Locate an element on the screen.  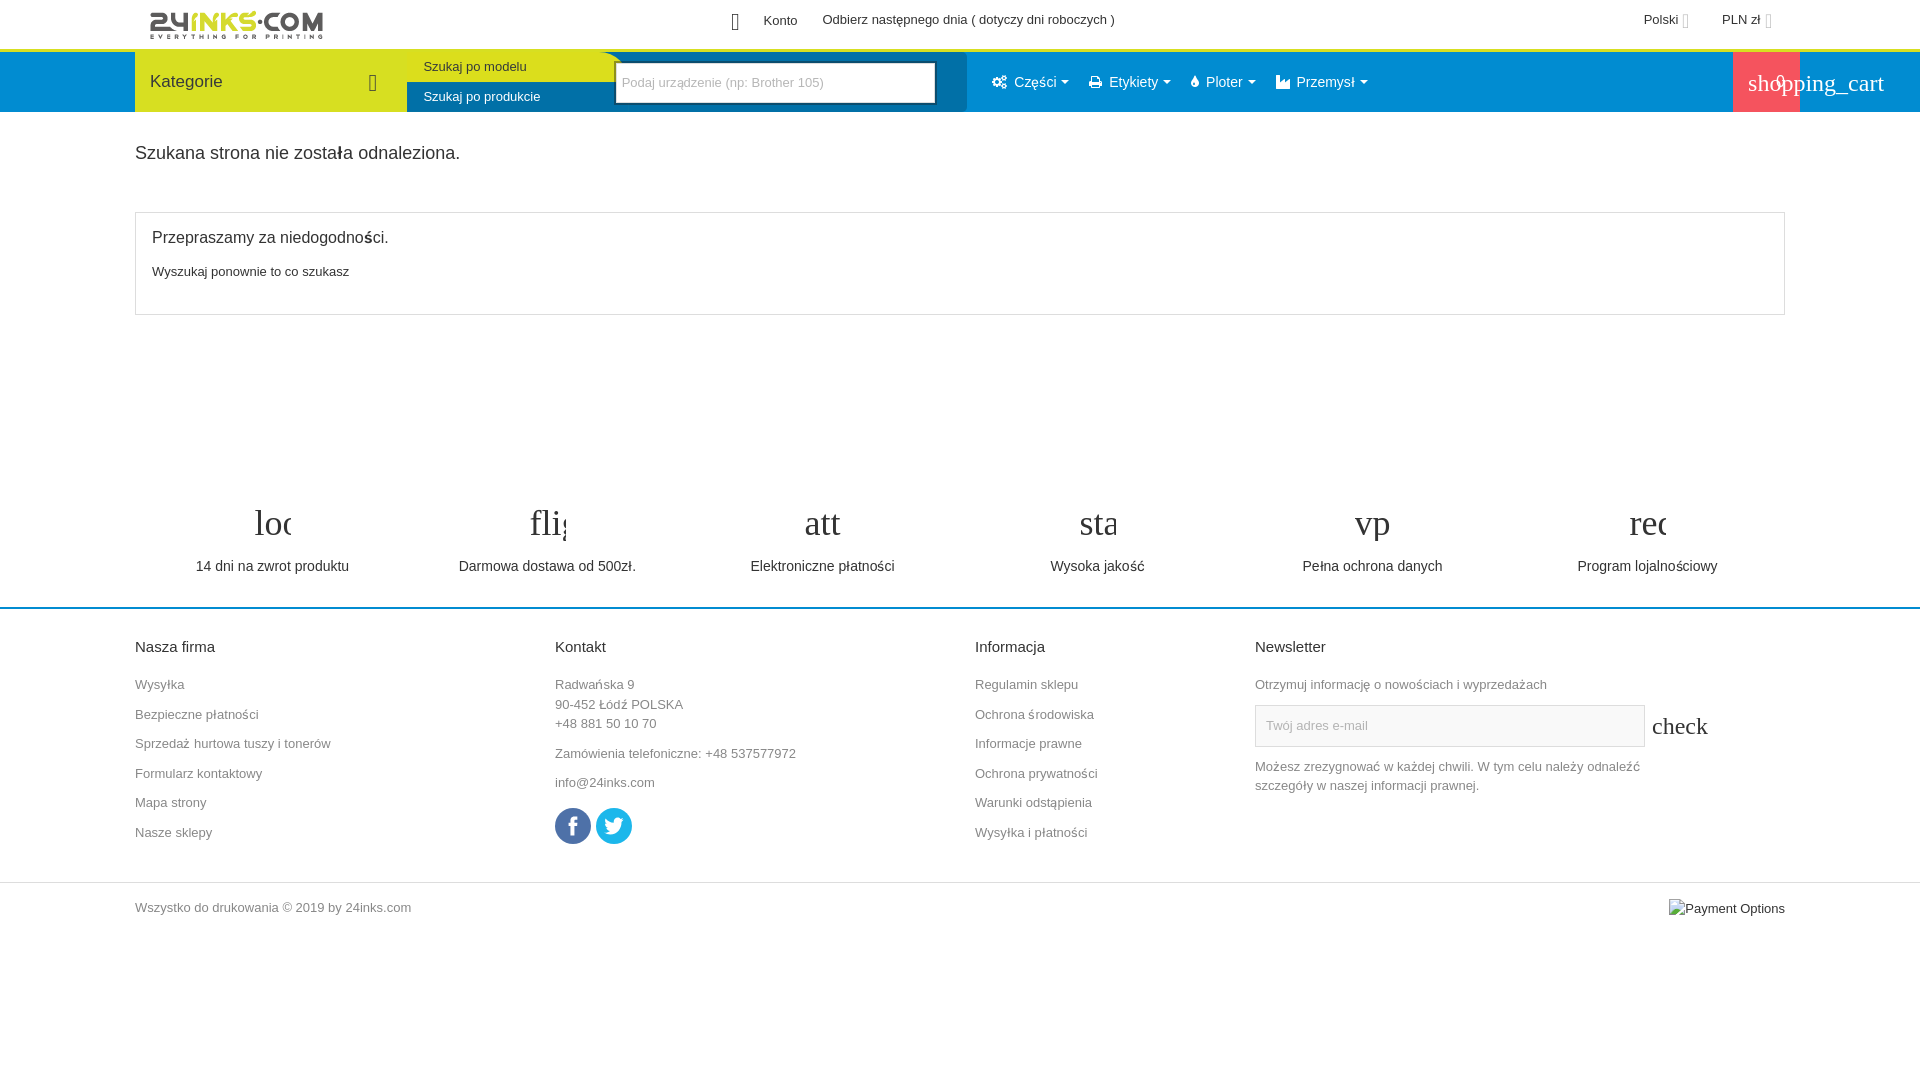
Szukaj po modelu is located at coordinates (518, 67).